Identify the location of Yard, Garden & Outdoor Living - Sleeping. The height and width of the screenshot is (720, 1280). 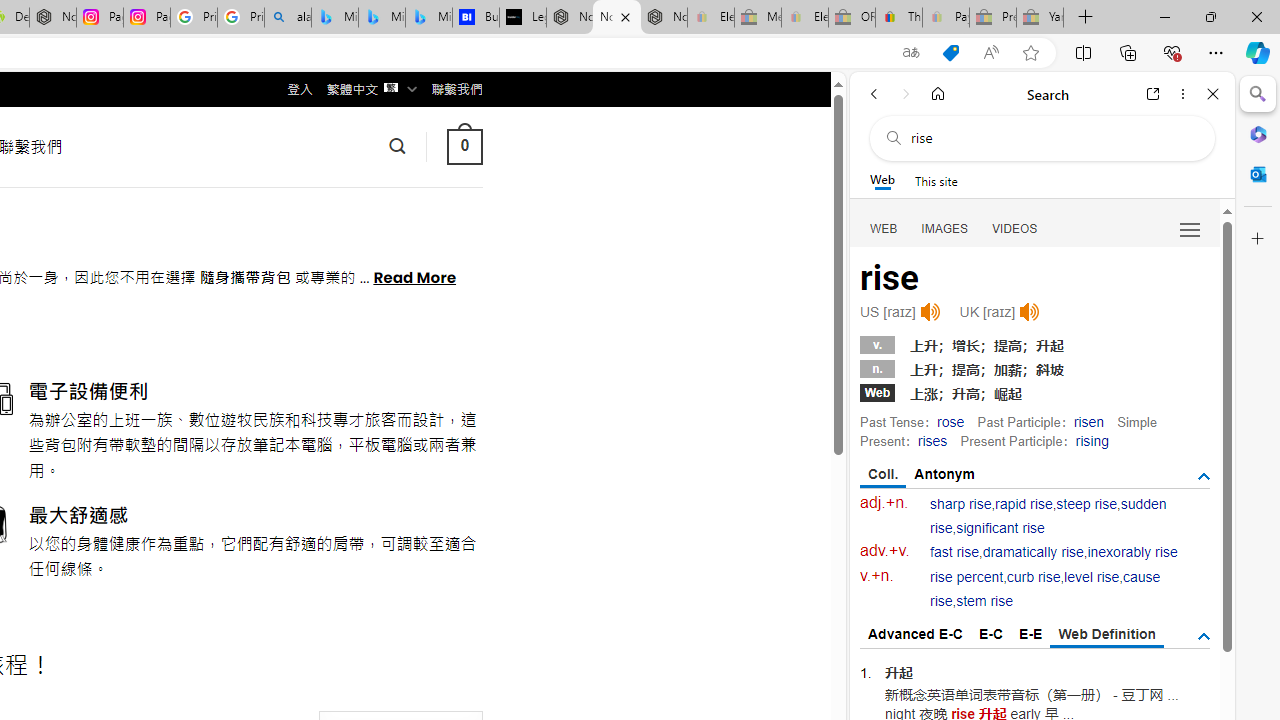
(1040, 18).